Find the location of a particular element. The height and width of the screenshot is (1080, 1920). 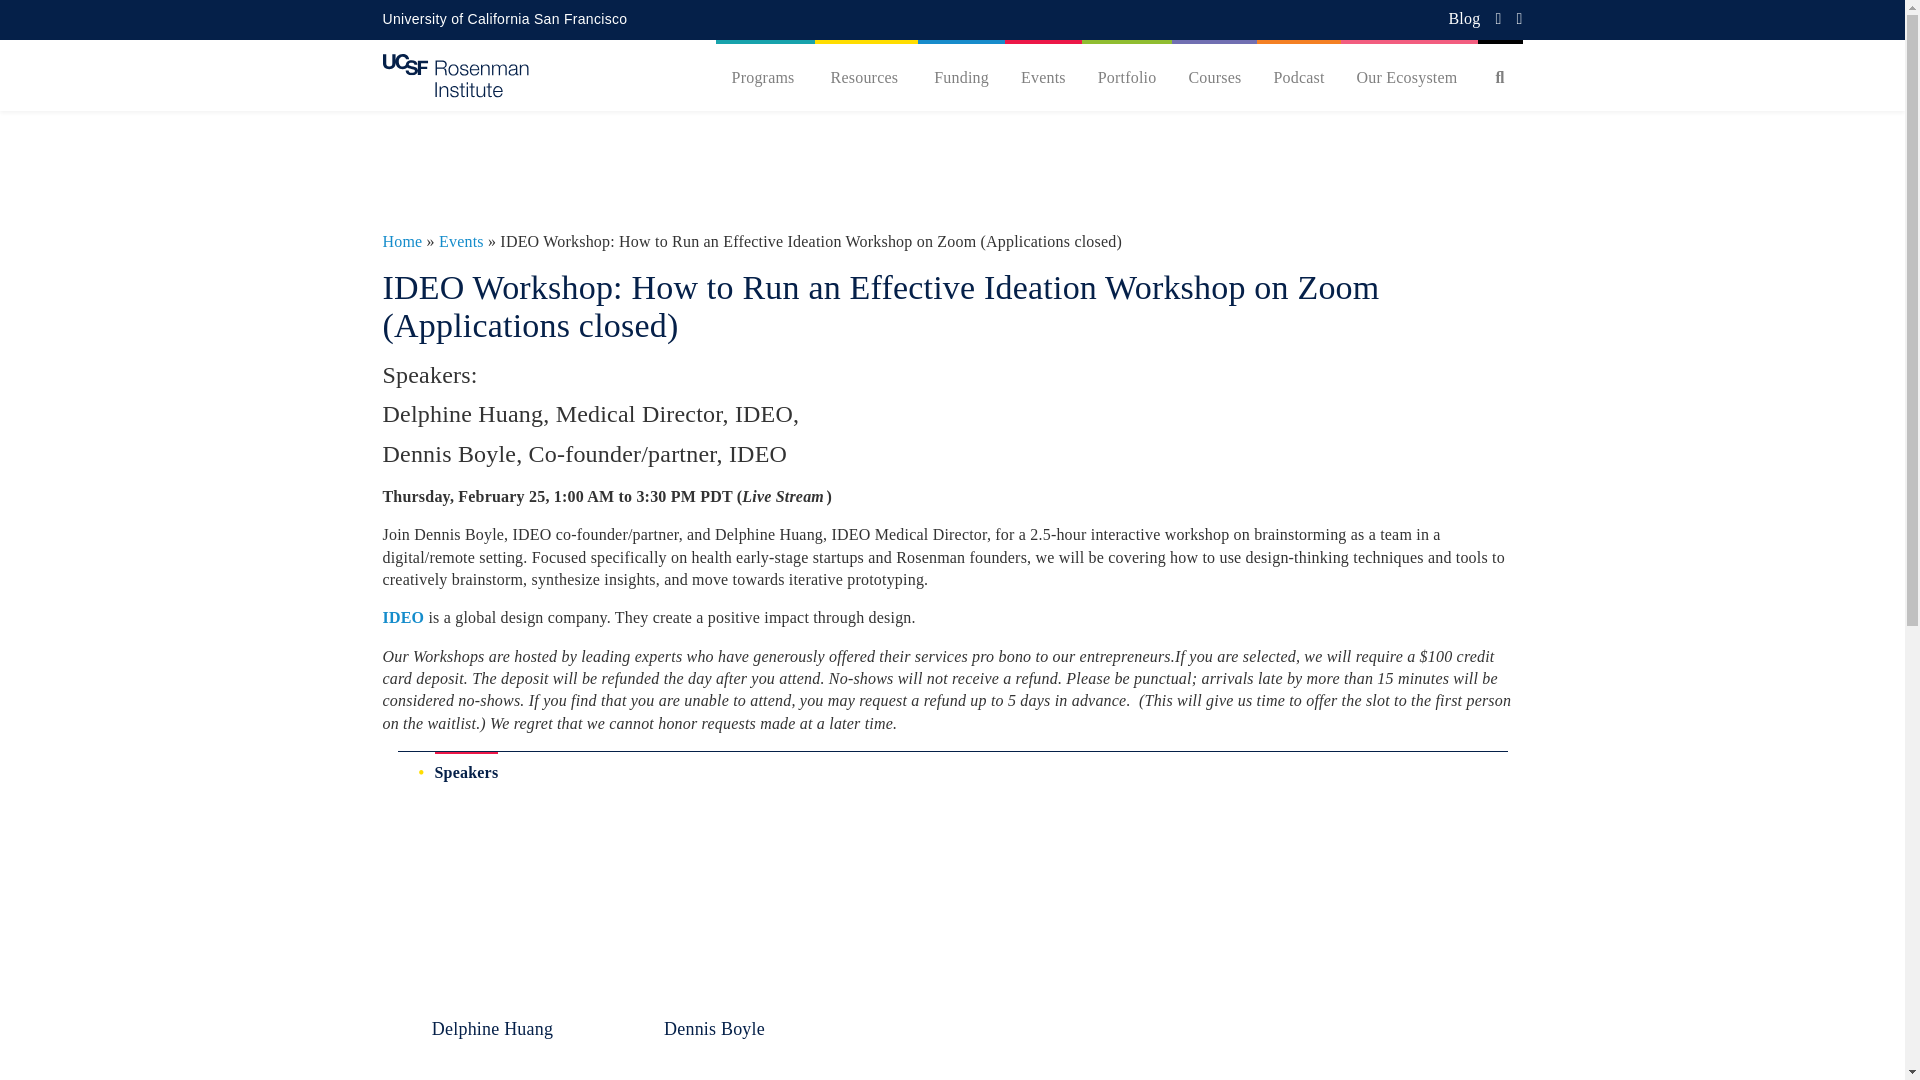

IDEO is located at coordinates (403, 618).